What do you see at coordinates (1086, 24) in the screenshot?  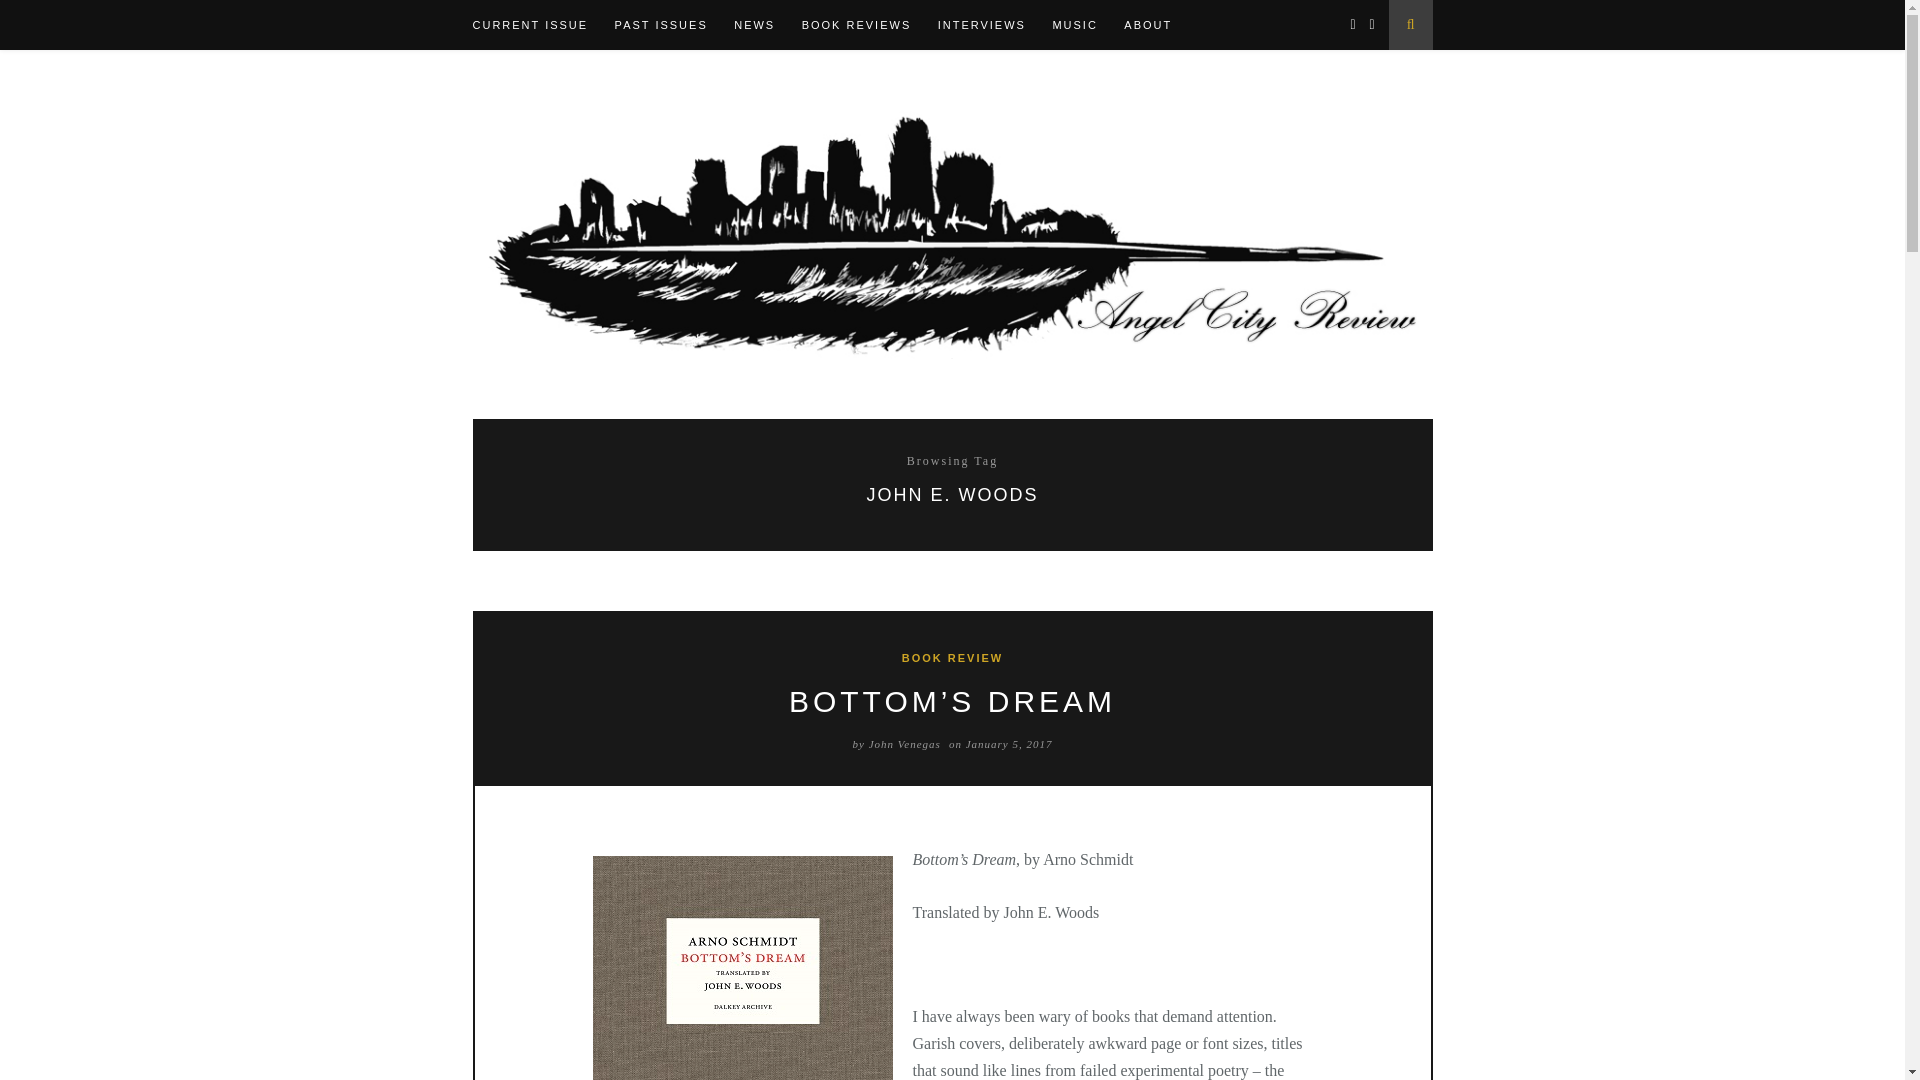 I see `MUSIC` at bounding box center [1086, 24].